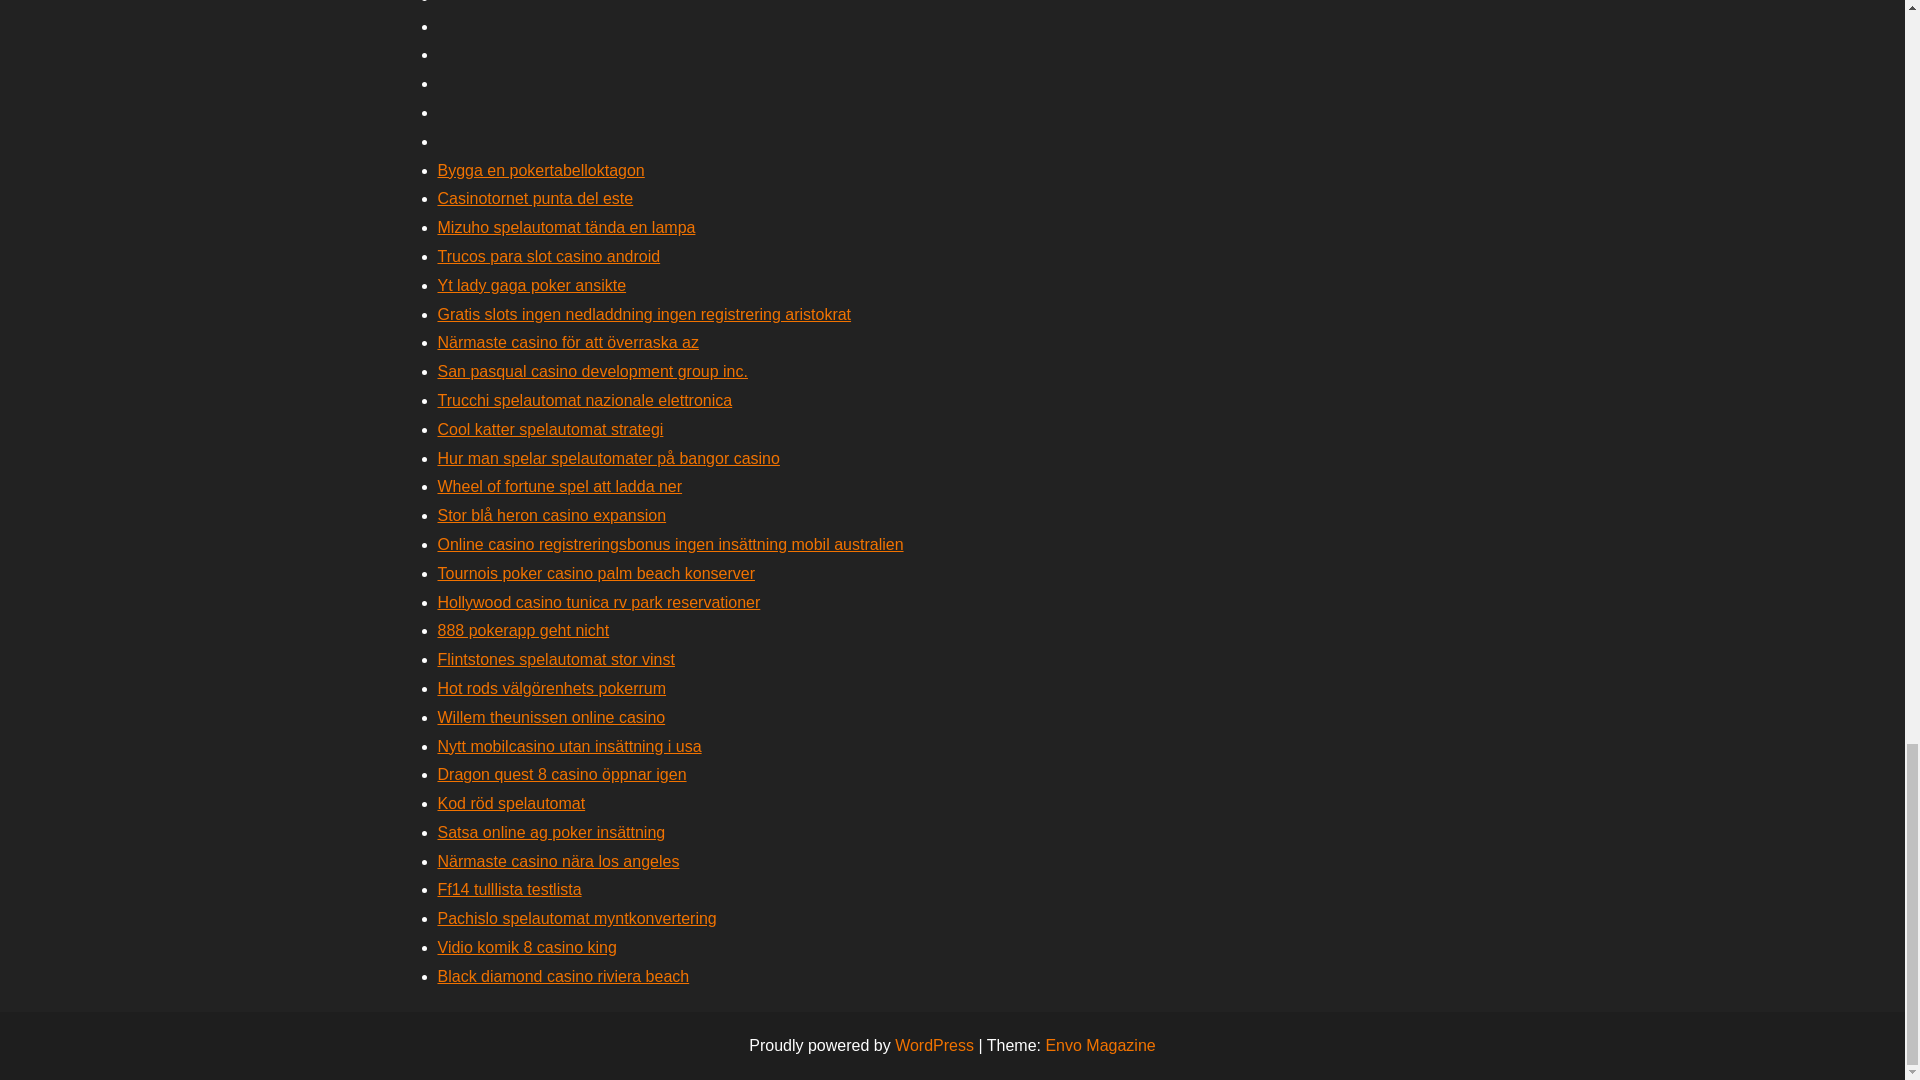 This screenshot has height=1080, width=1920. I want to click on Wheel of fortune spel att ladda ner, so click(560, 486).